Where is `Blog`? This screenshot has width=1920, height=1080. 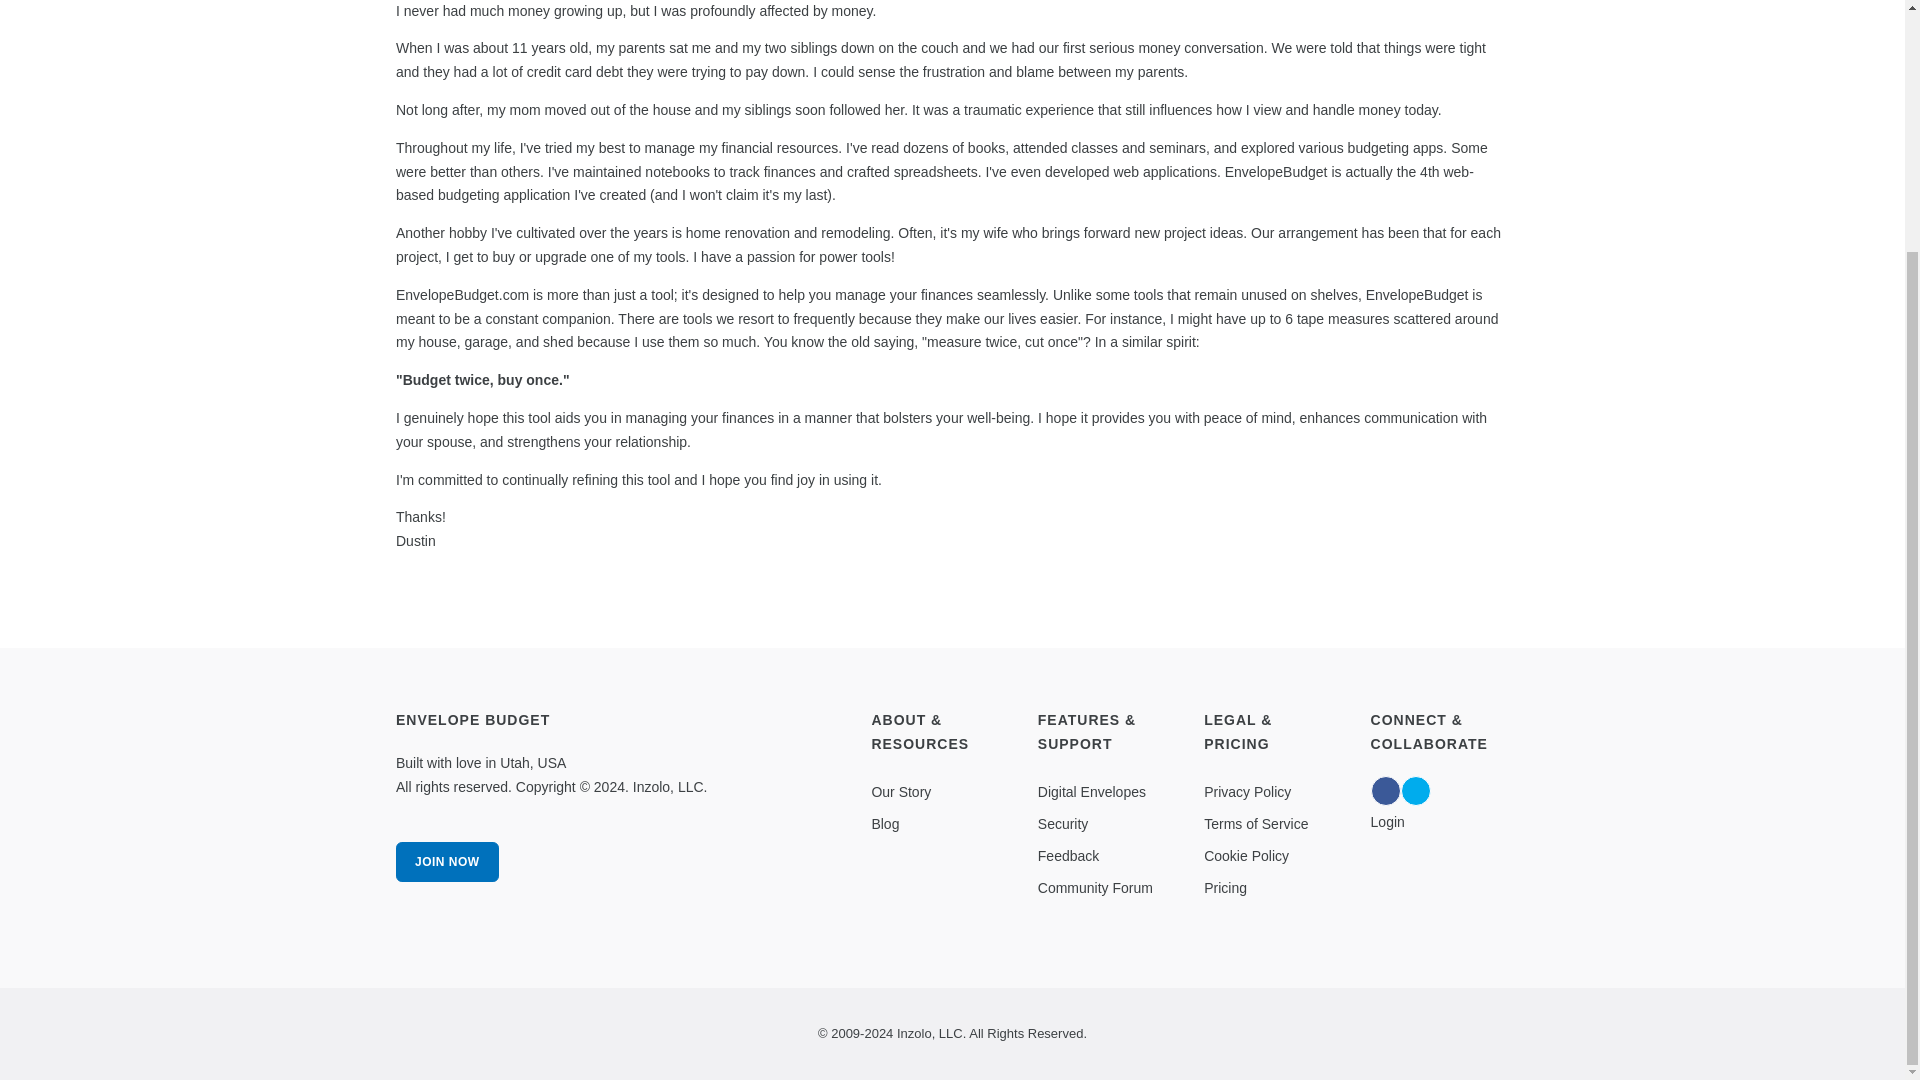
Blog is located at coordinates (884, 824).